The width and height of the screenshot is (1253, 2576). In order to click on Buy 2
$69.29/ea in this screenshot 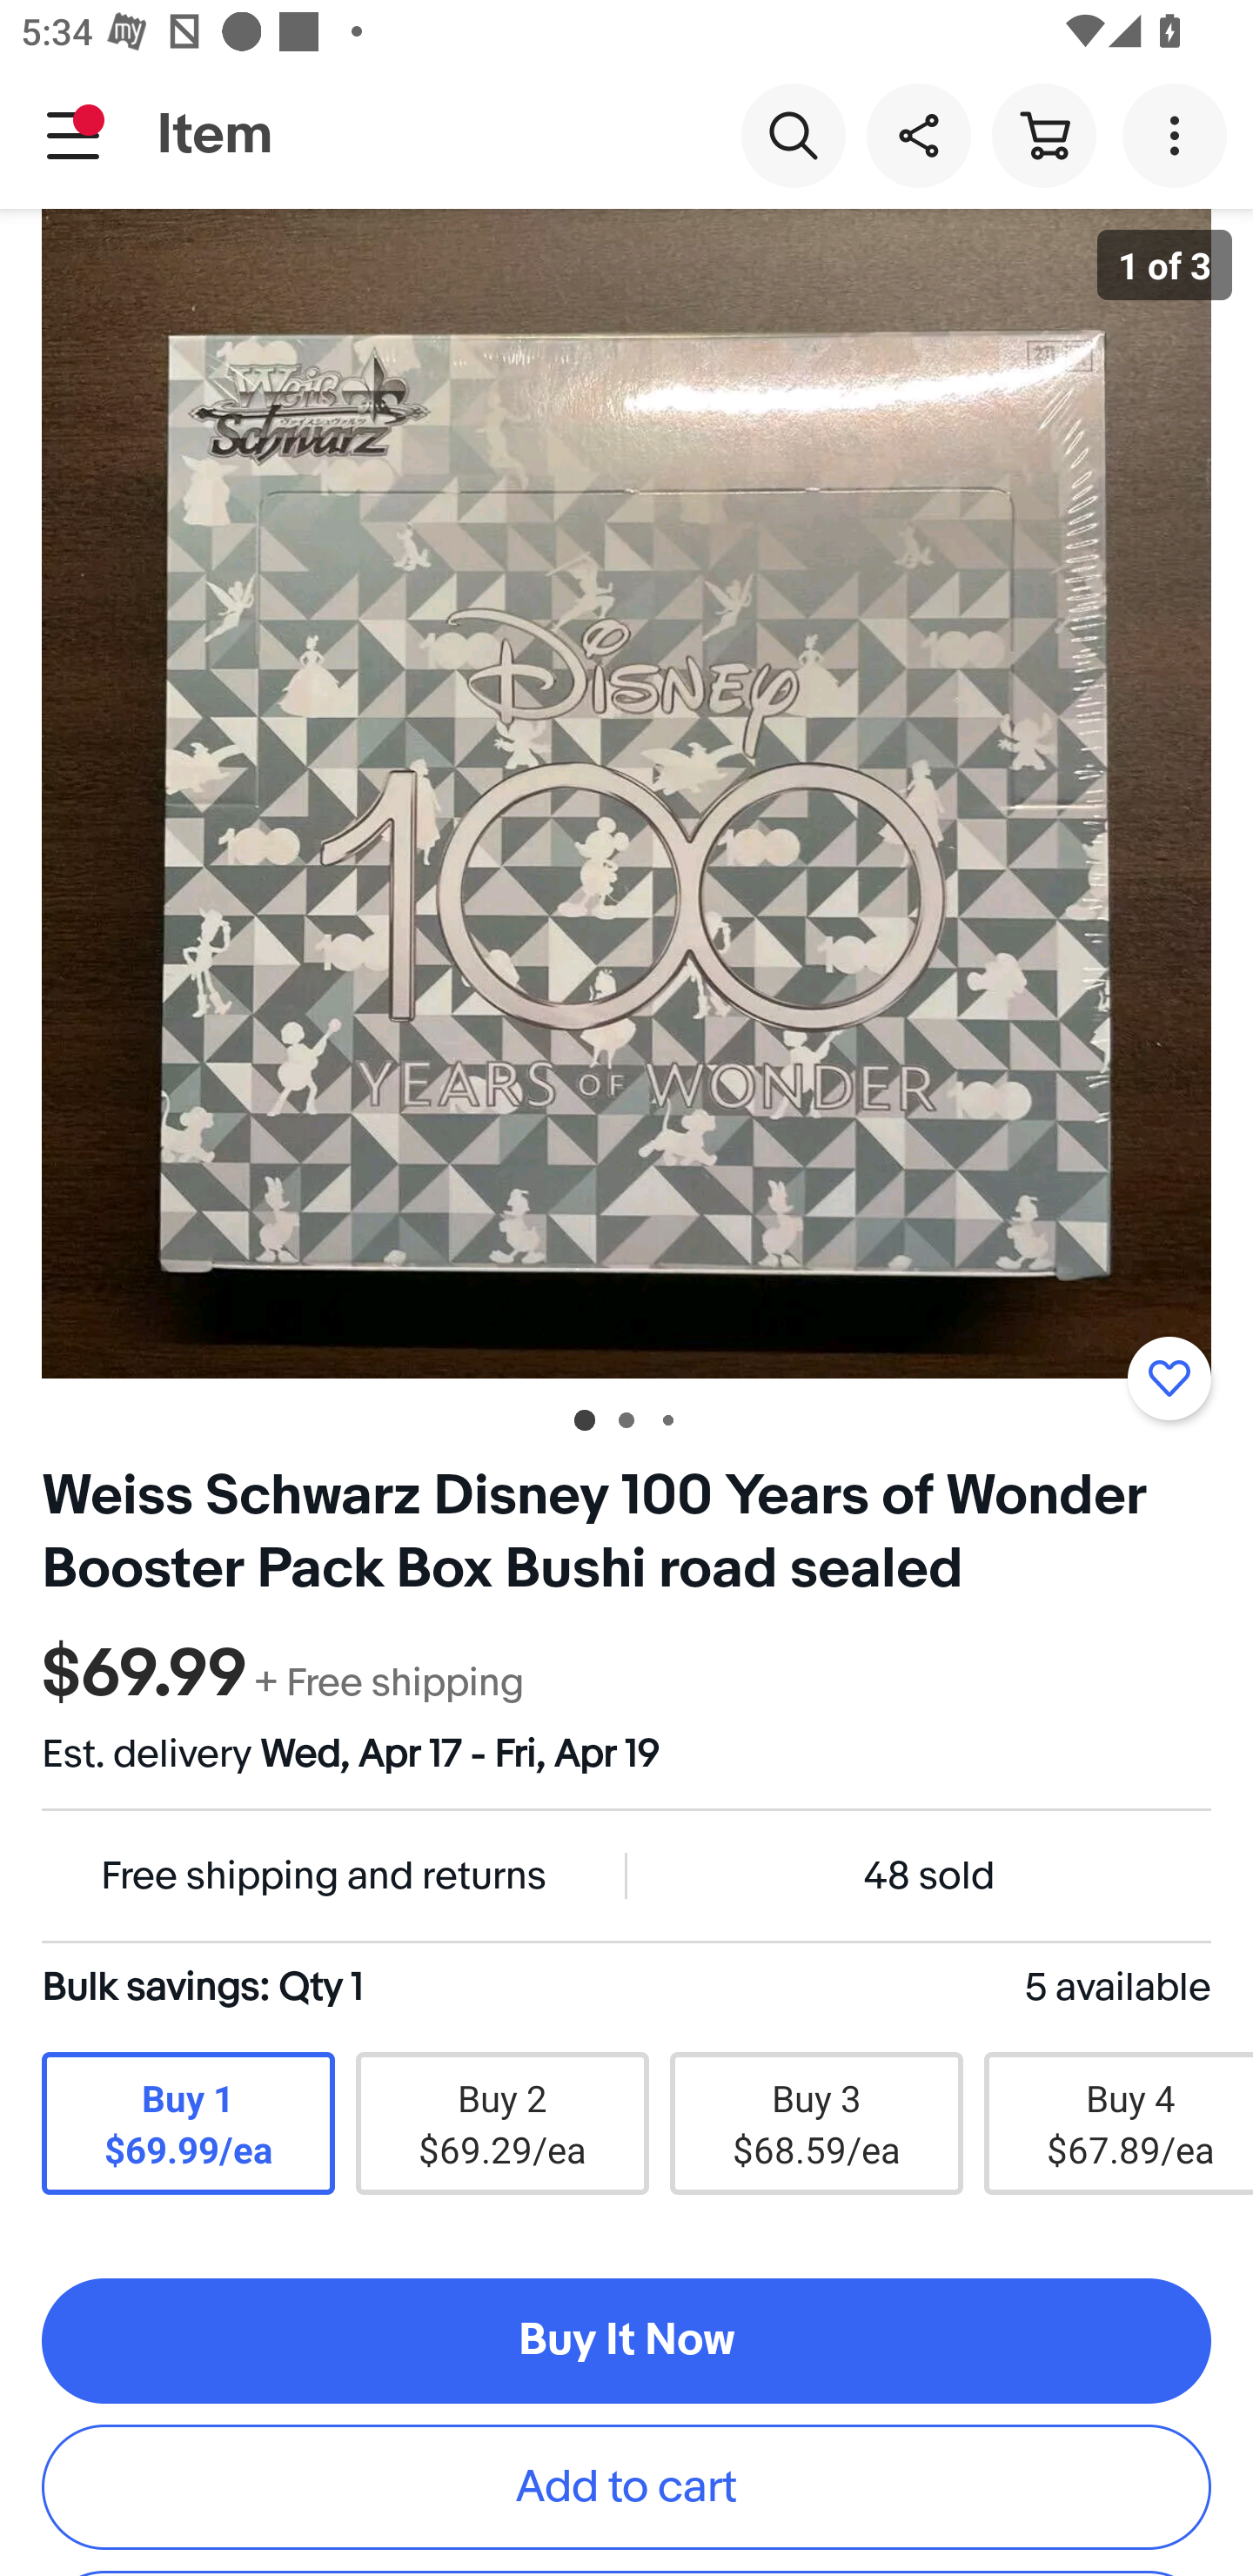, I will do `click(501, 2123)`.